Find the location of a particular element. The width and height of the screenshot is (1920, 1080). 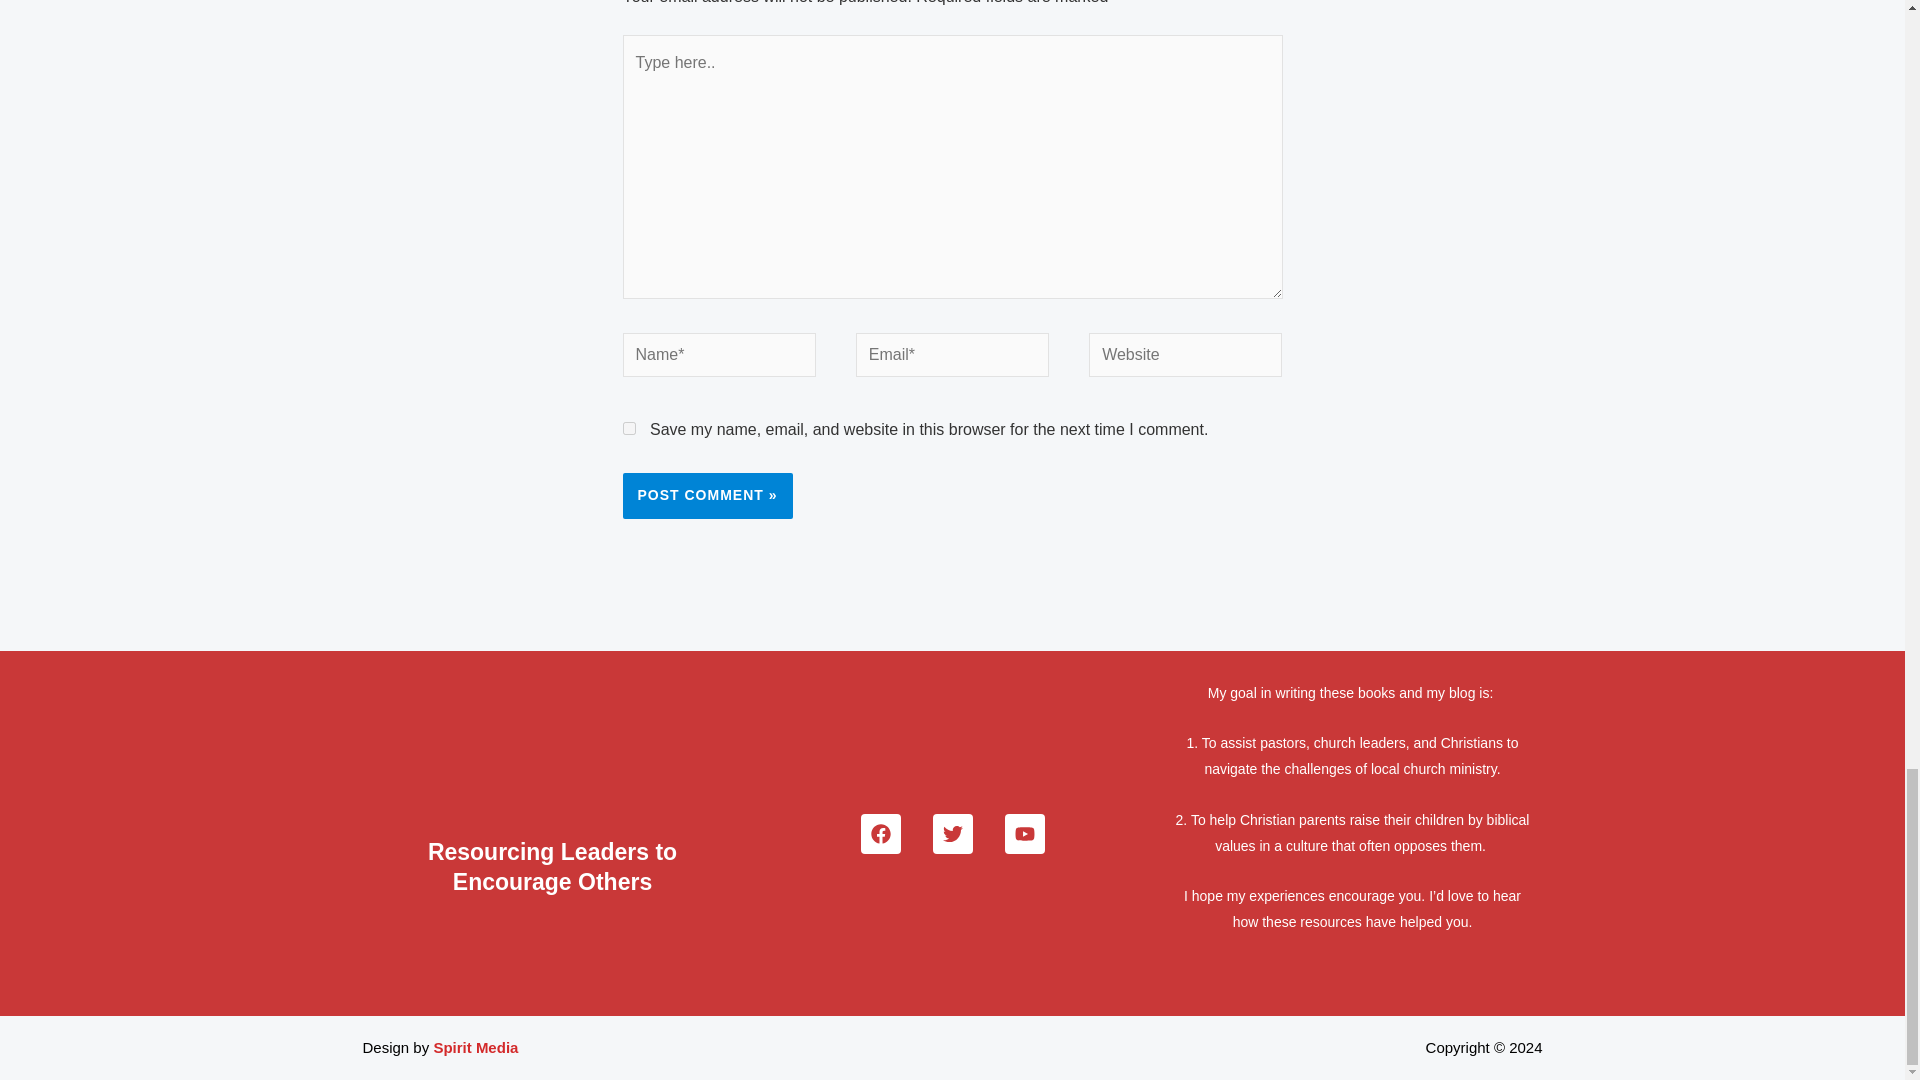

Spirit Media is located at coordinates (476, 1047).